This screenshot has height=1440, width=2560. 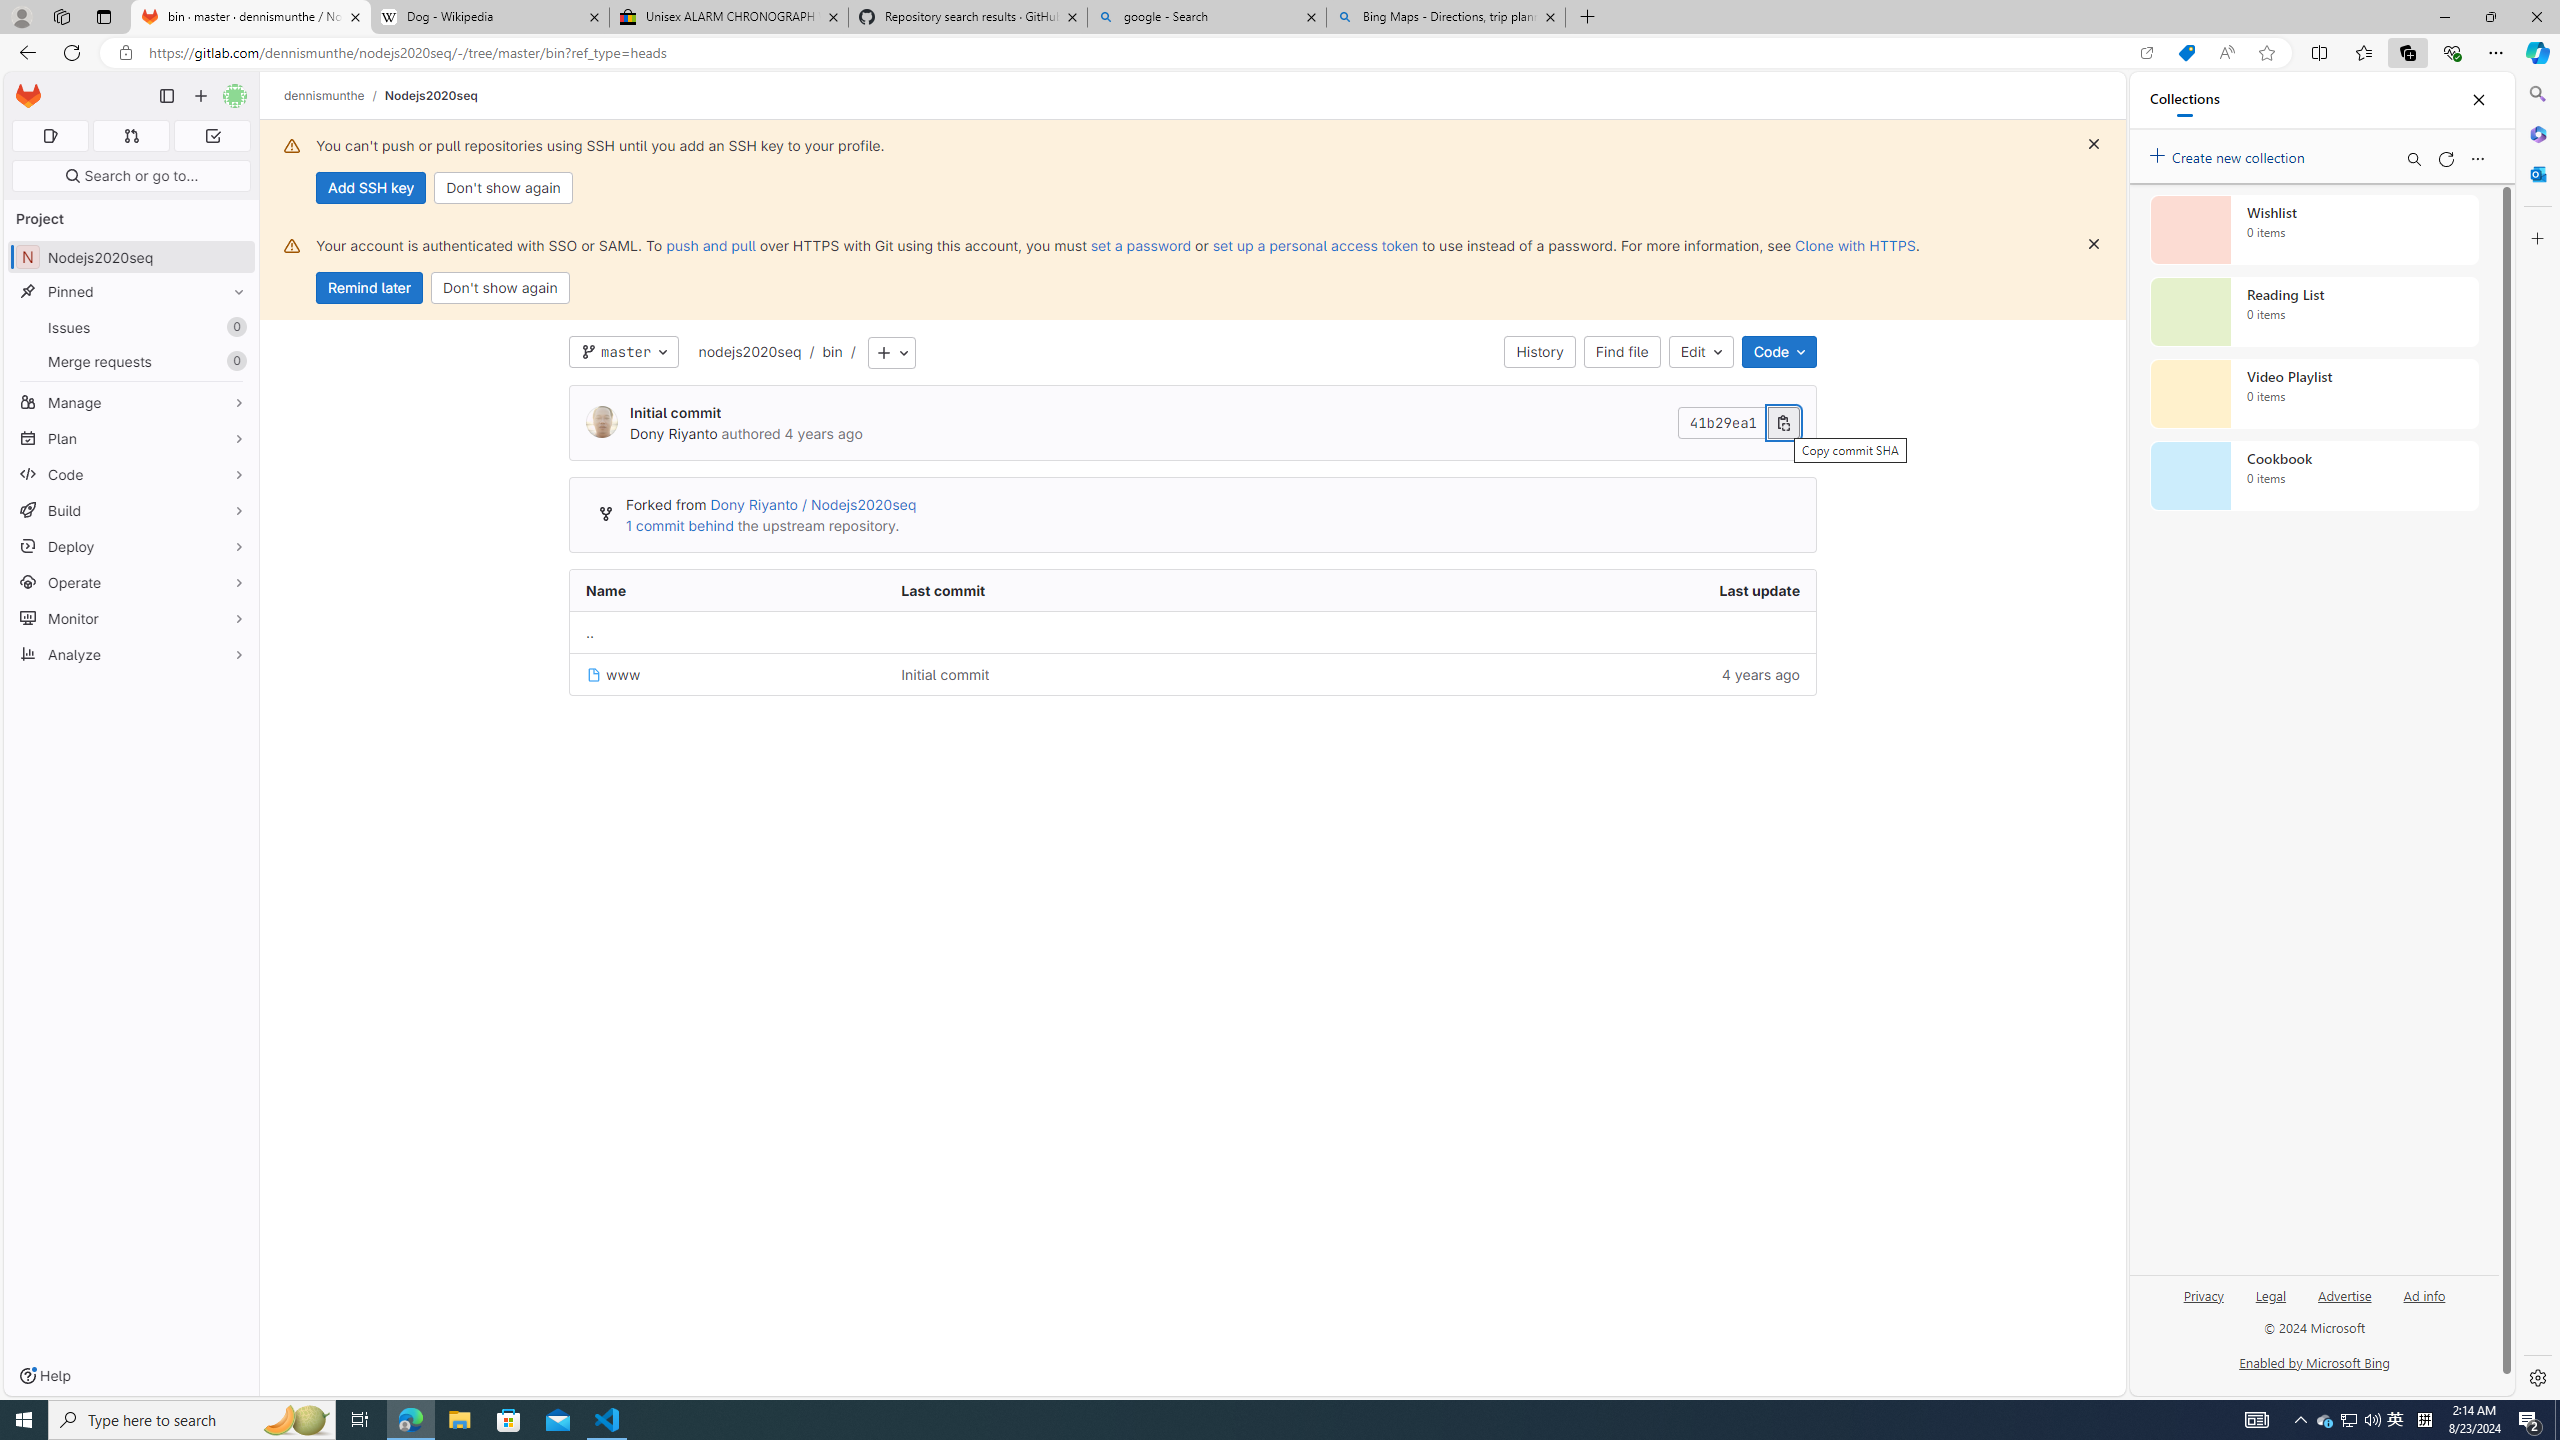 I want to click on Find file, so click(x=1622, y=352).